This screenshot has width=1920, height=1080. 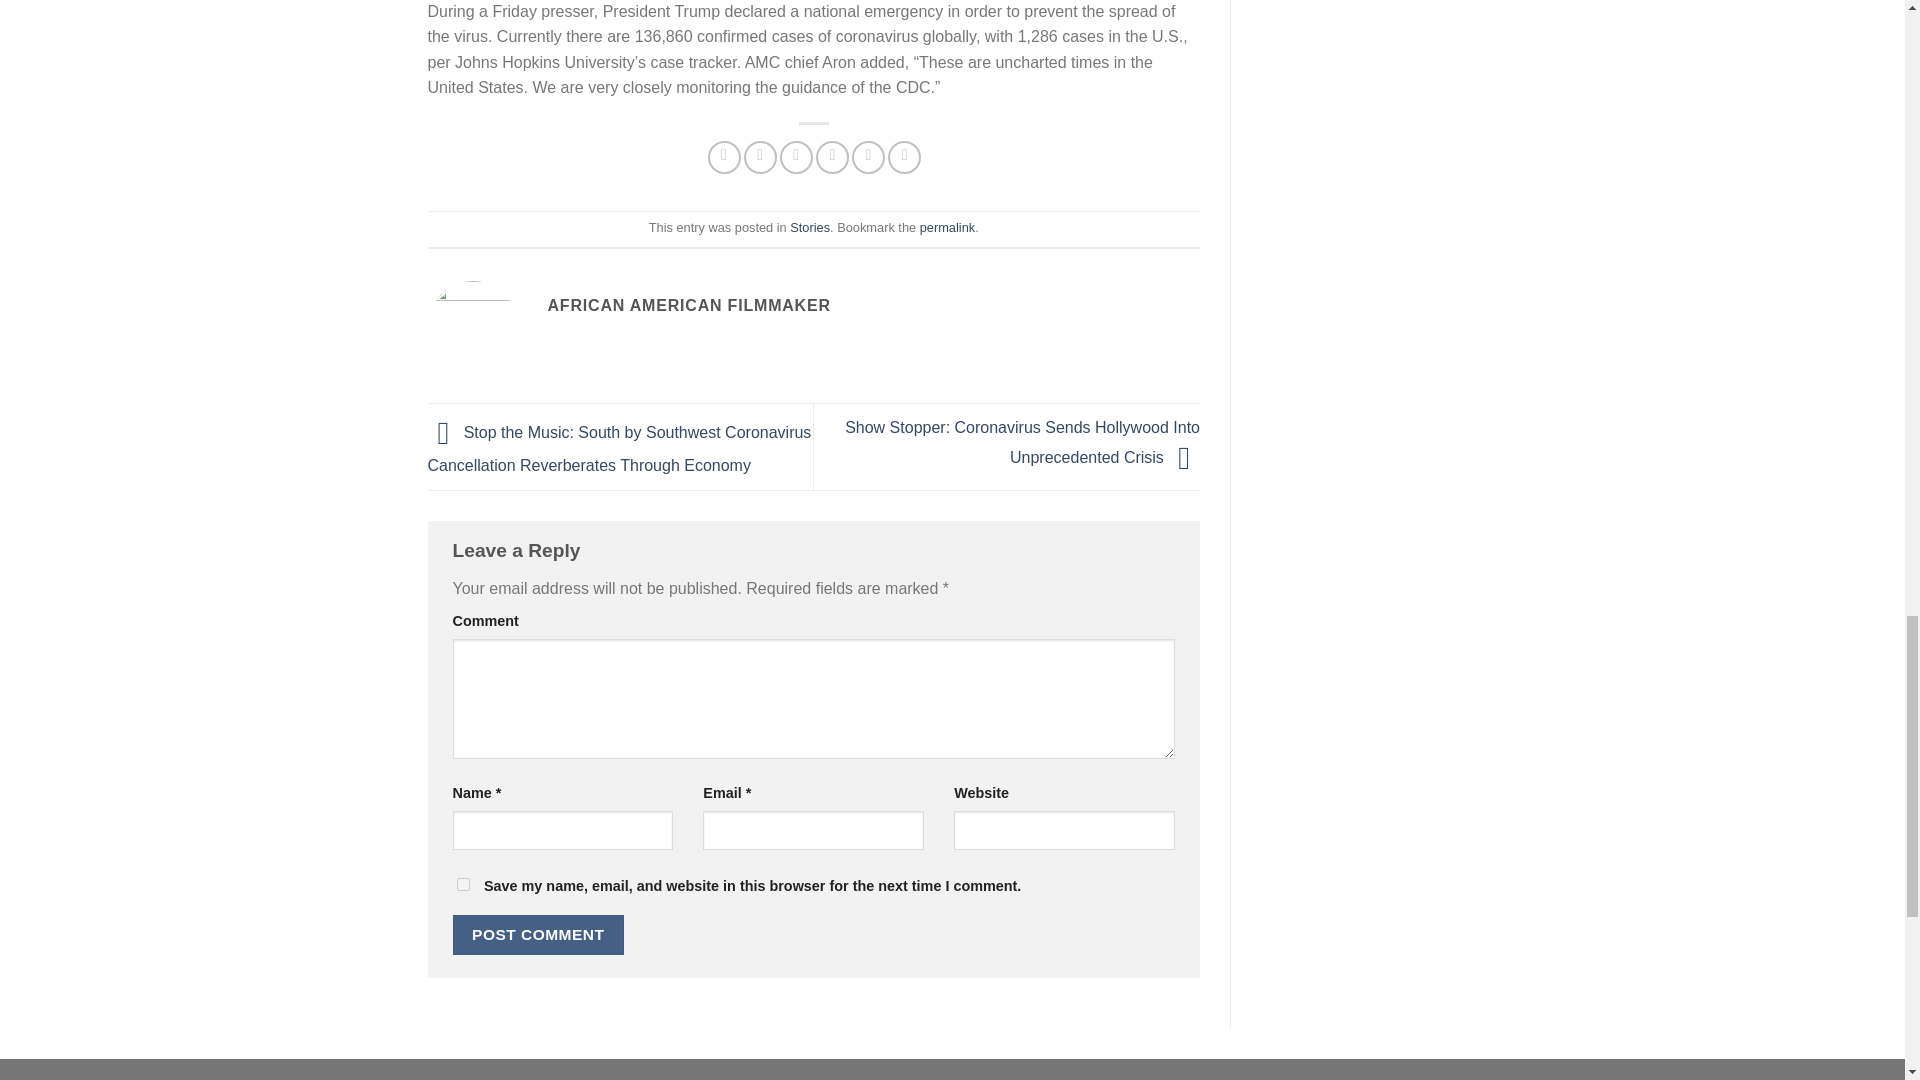 I want to click on yes, so click(x=462, y=884).